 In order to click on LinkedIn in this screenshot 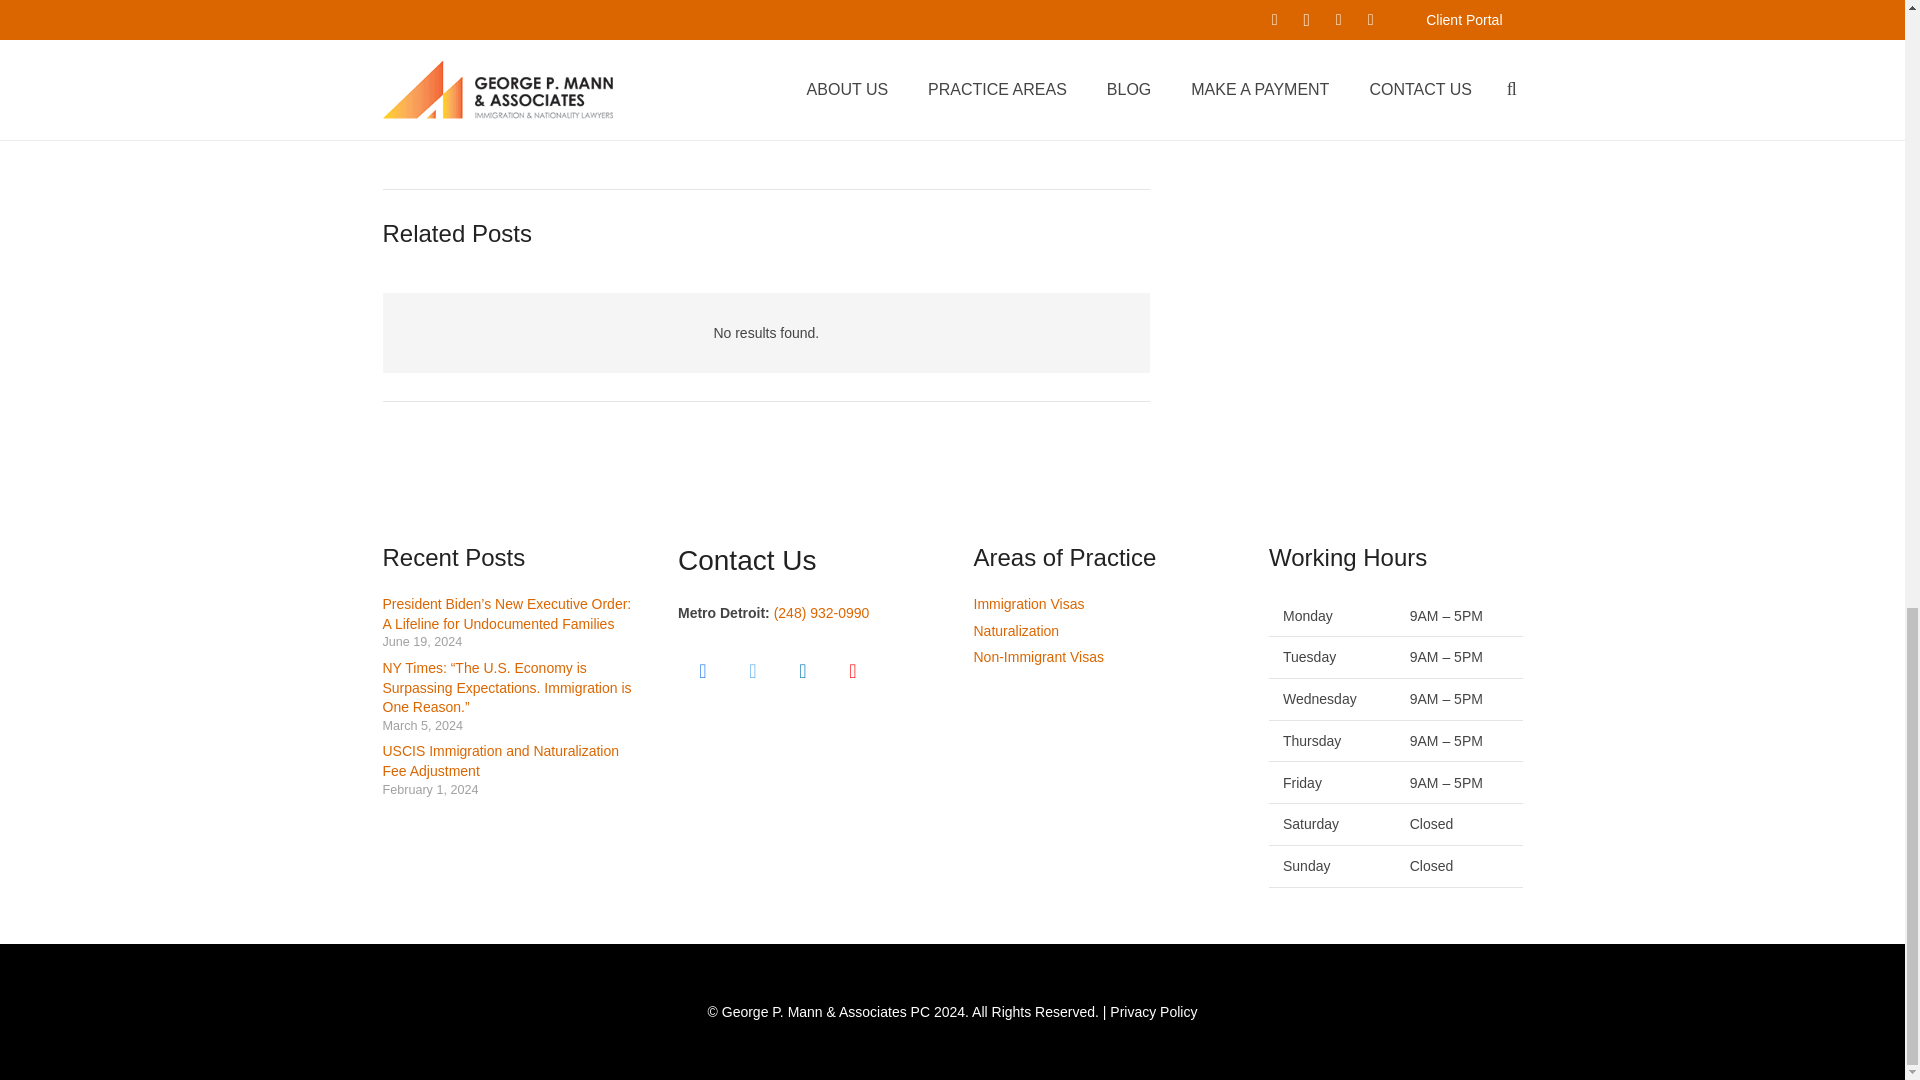, I will do `click(802, 670)`.